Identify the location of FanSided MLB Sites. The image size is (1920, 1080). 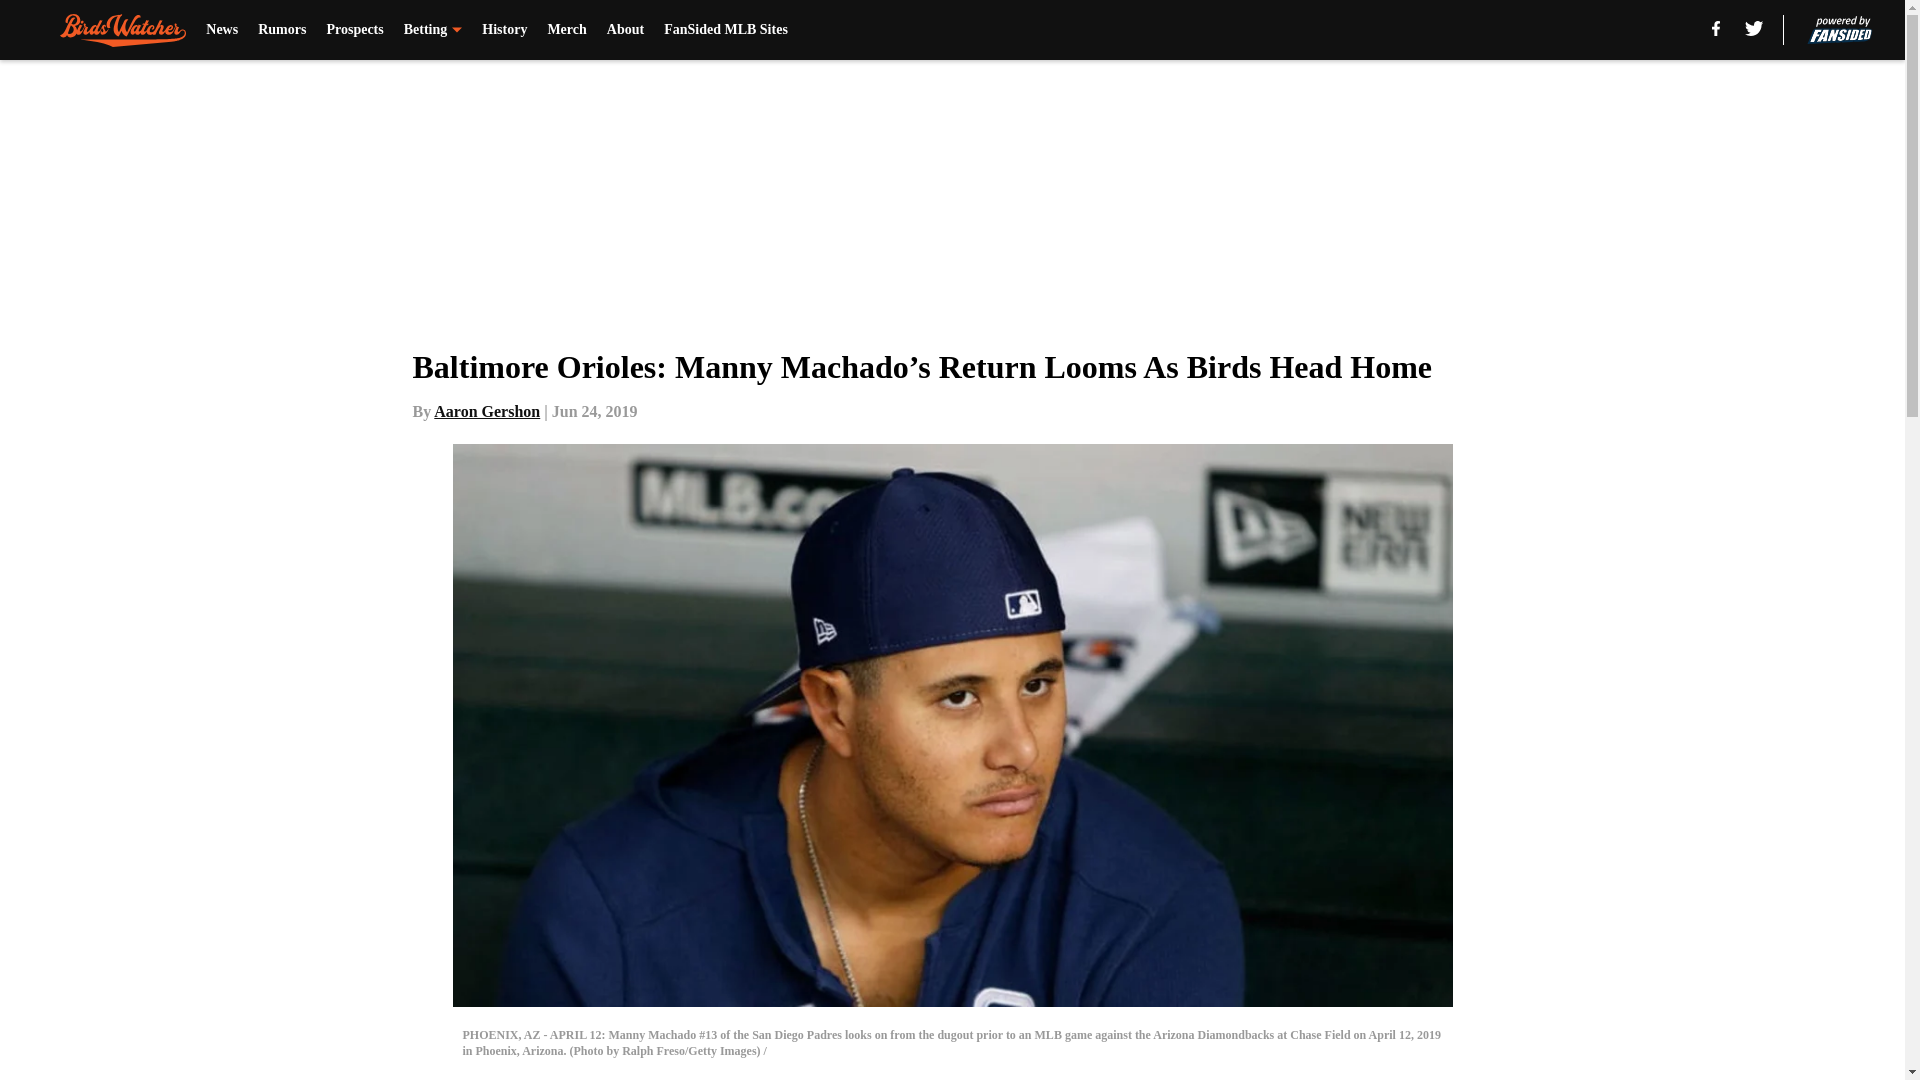
(726, 30).